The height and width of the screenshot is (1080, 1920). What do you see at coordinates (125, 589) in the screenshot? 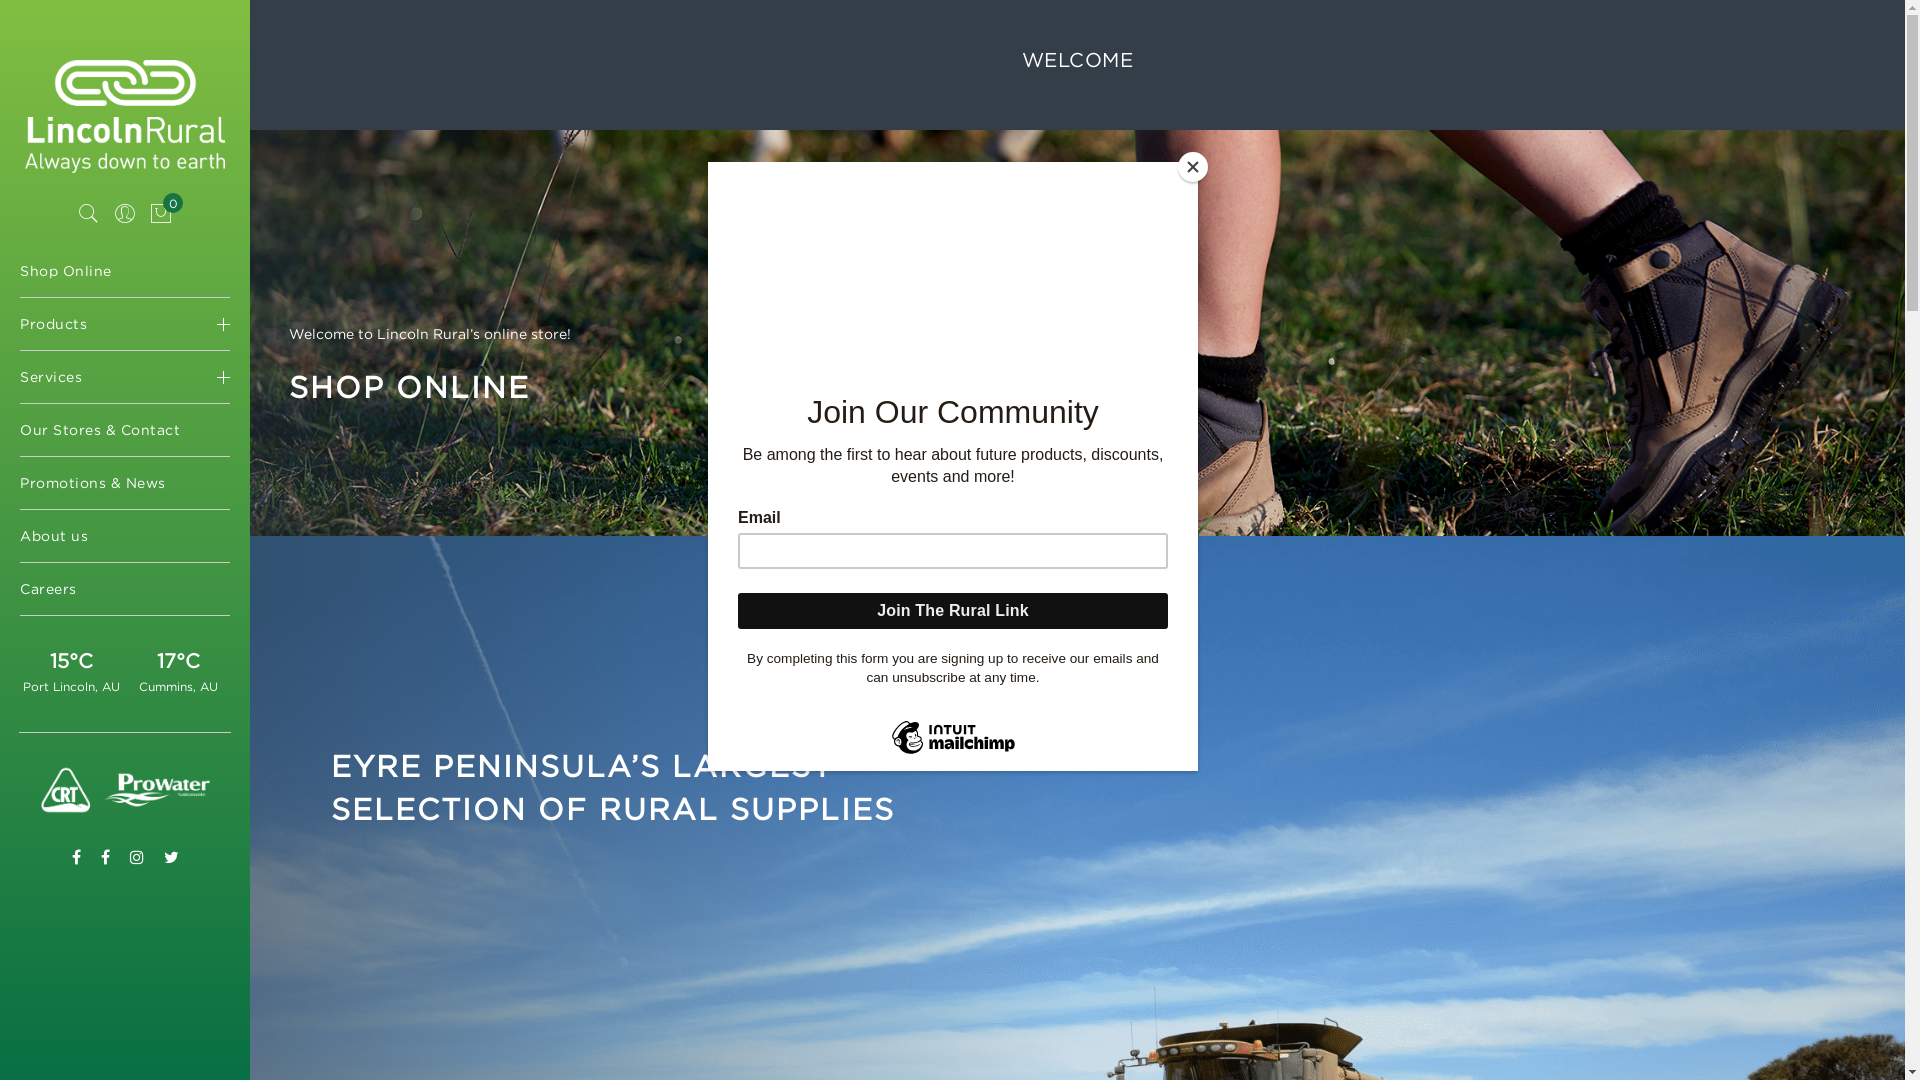
I see `Careers` at bounding box center [125, 589].